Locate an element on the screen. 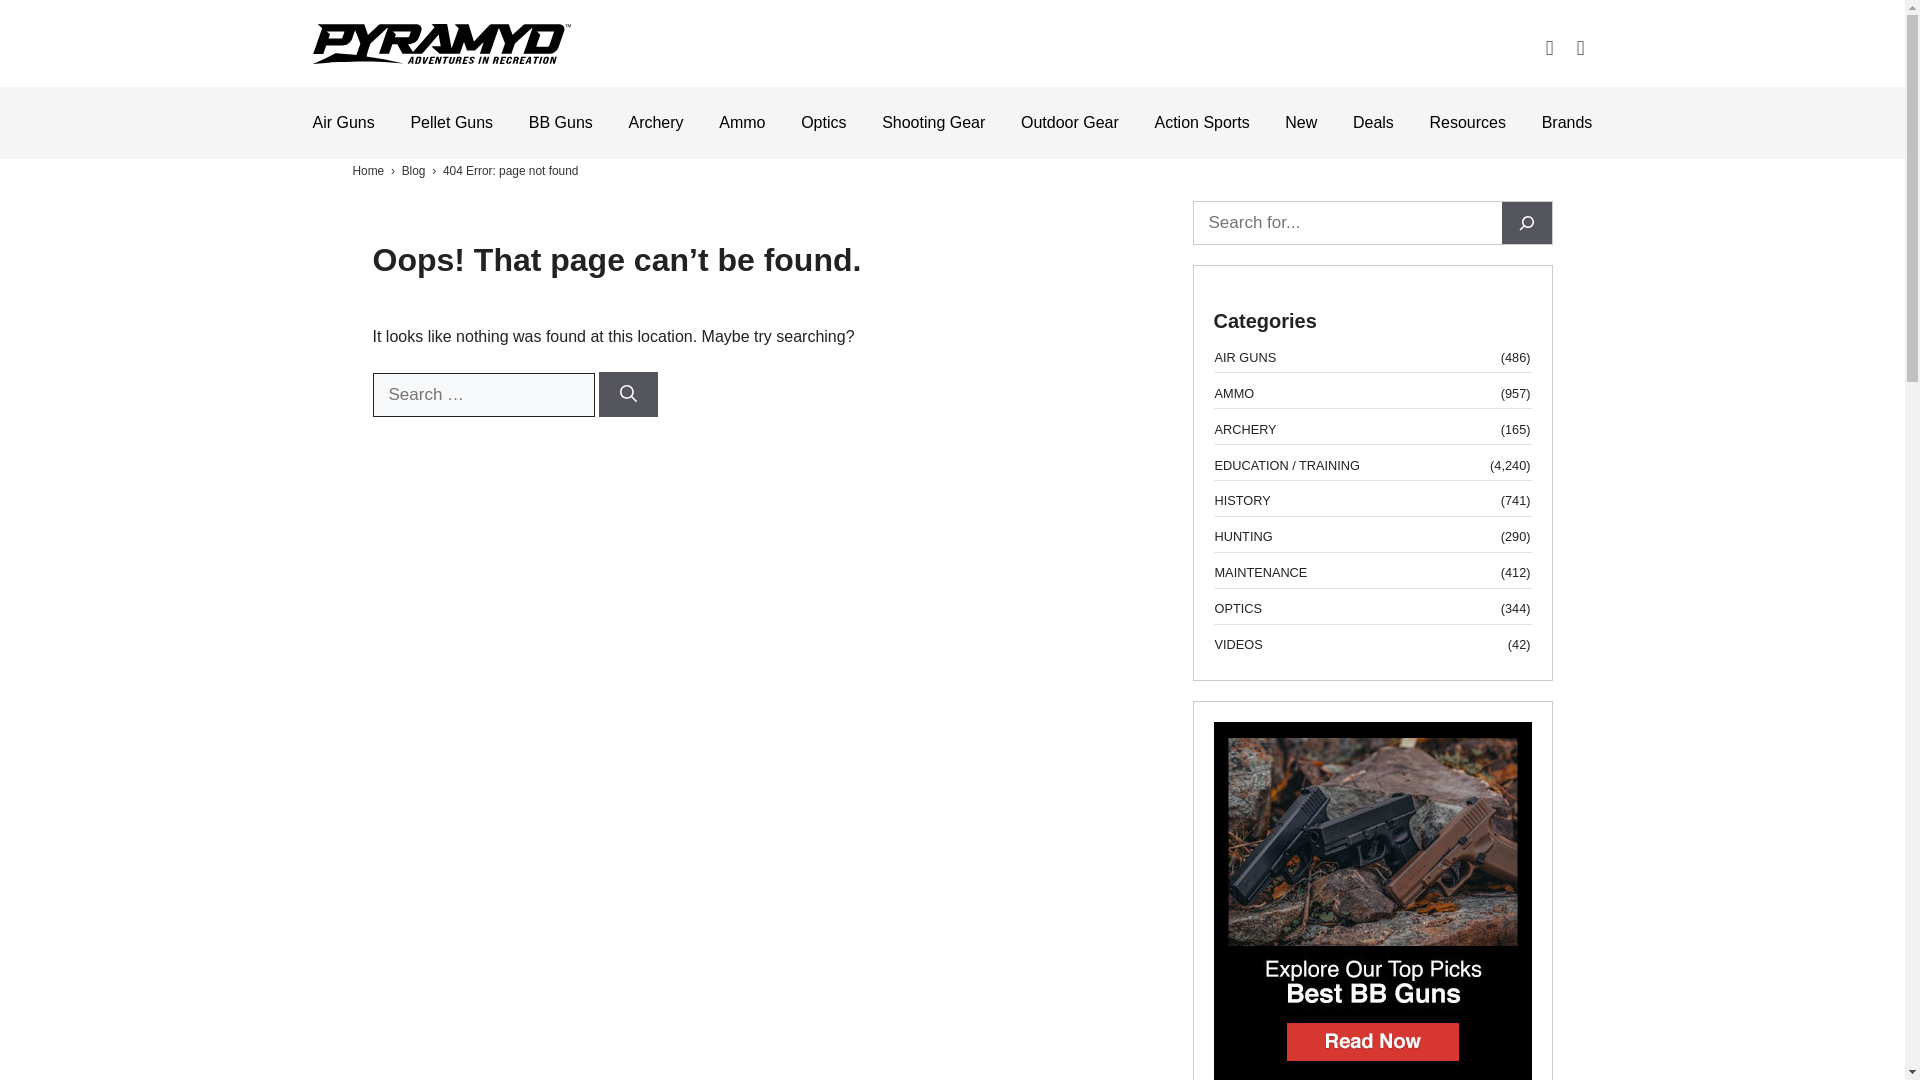  Pellet Guns is located at coordinates (452, 122).